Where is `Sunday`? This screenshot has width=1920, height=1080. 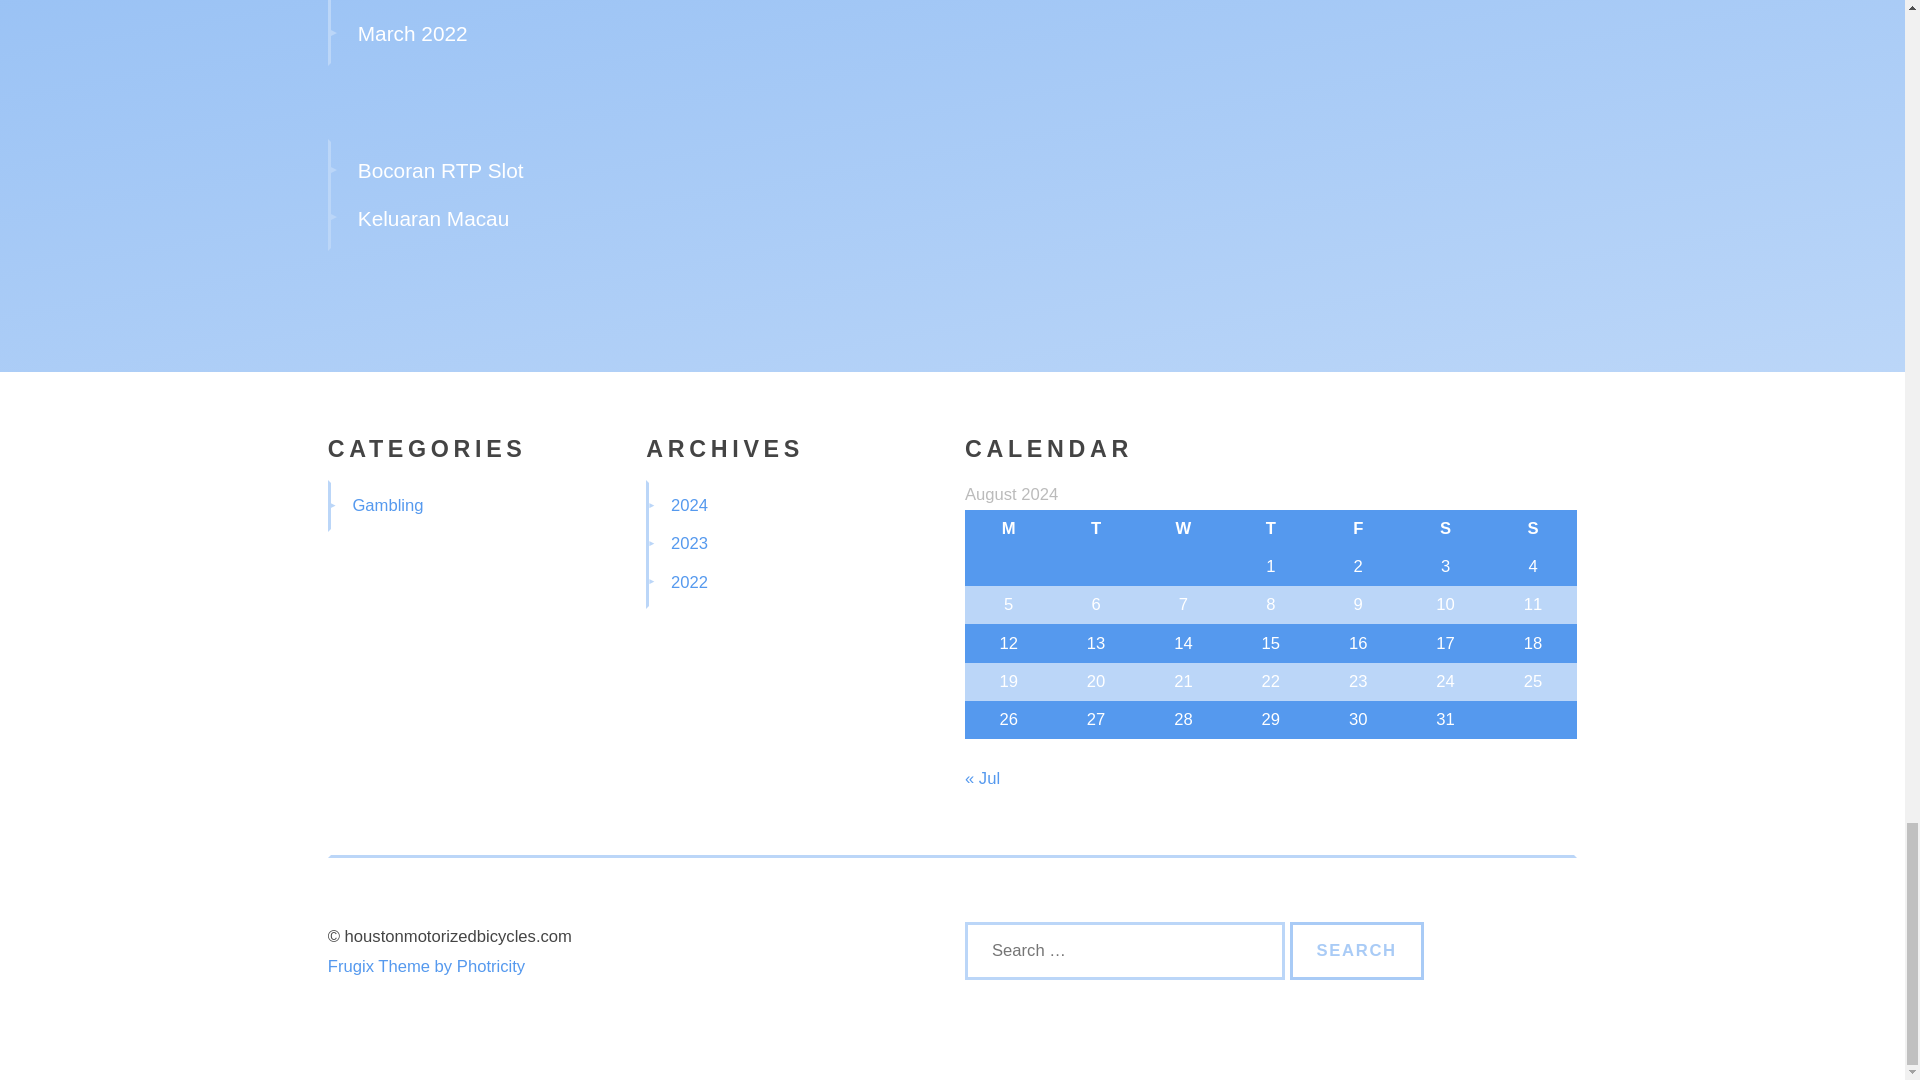
Sunday is located at coordinates (1532, 528).